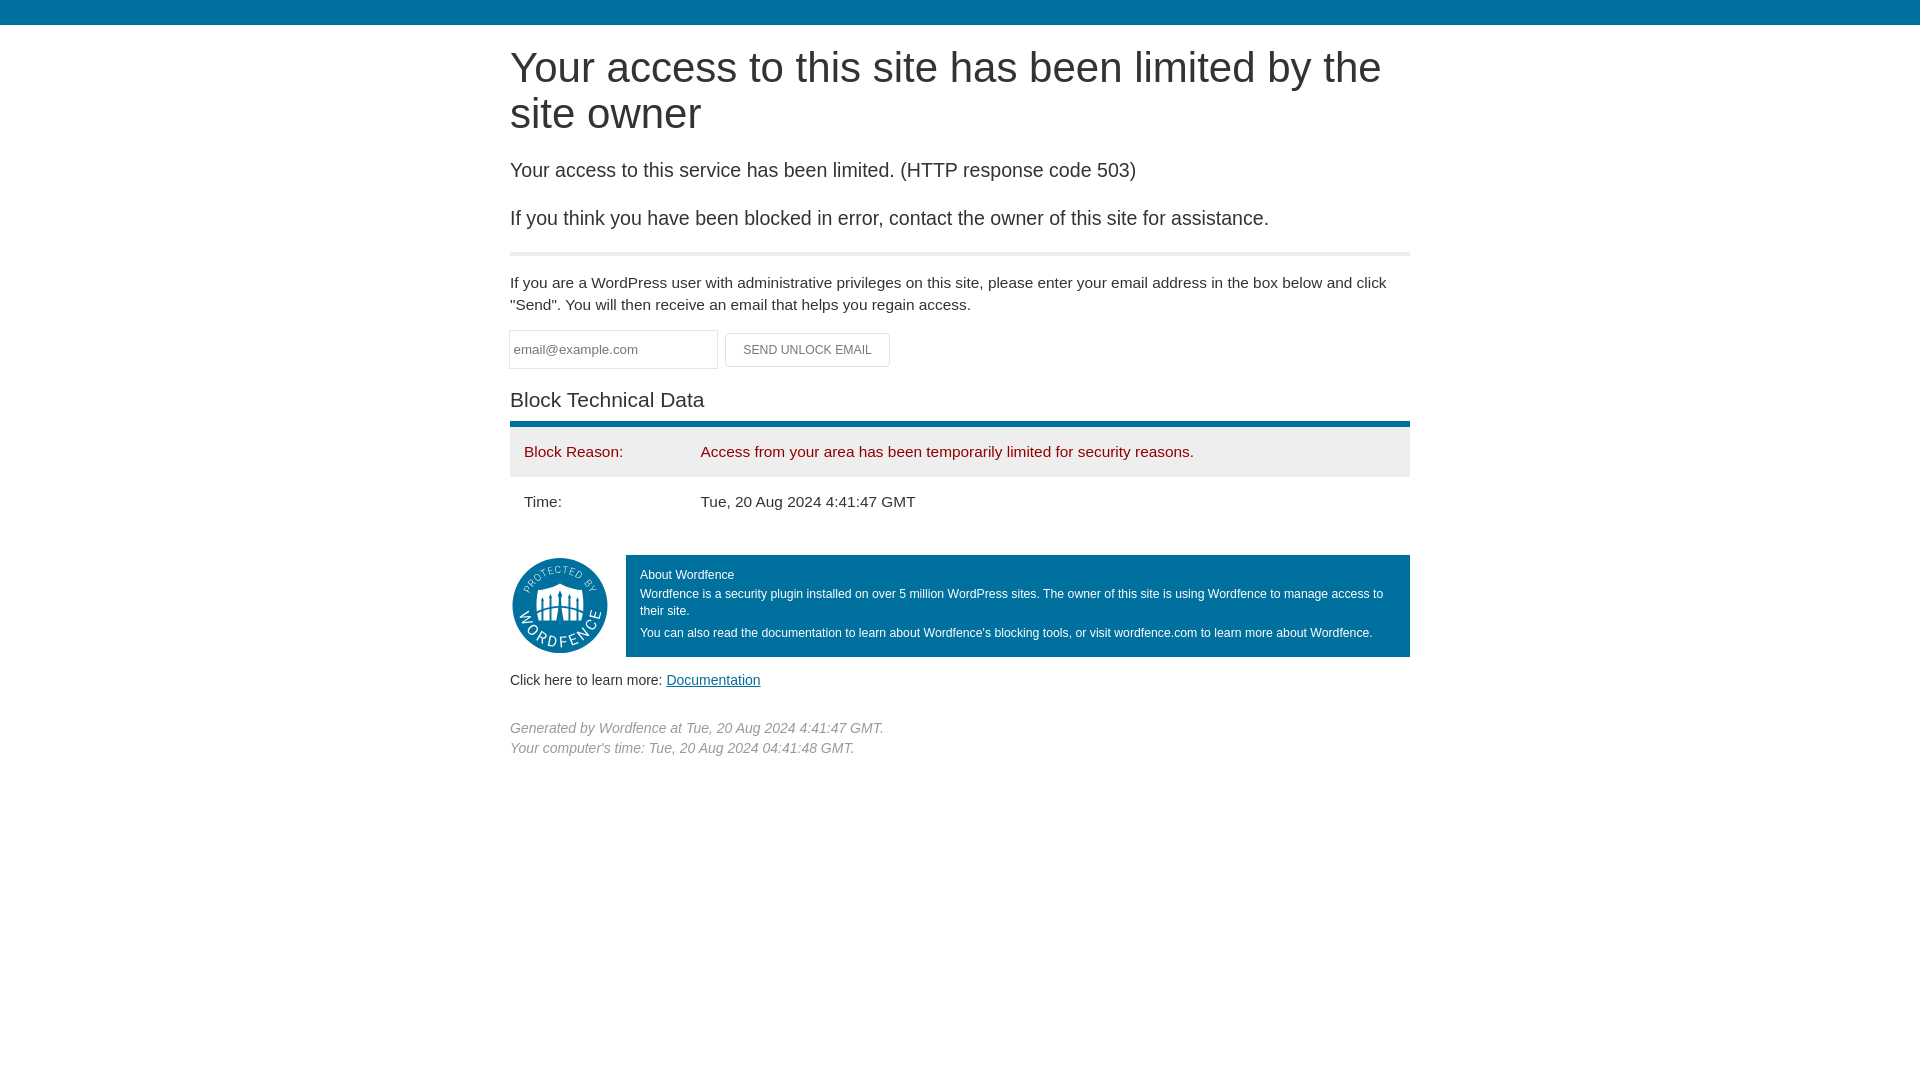  What do you see at coordinates (713, 679) in the screenshot?
I see `Documentation` at bounding box center [713, 679].